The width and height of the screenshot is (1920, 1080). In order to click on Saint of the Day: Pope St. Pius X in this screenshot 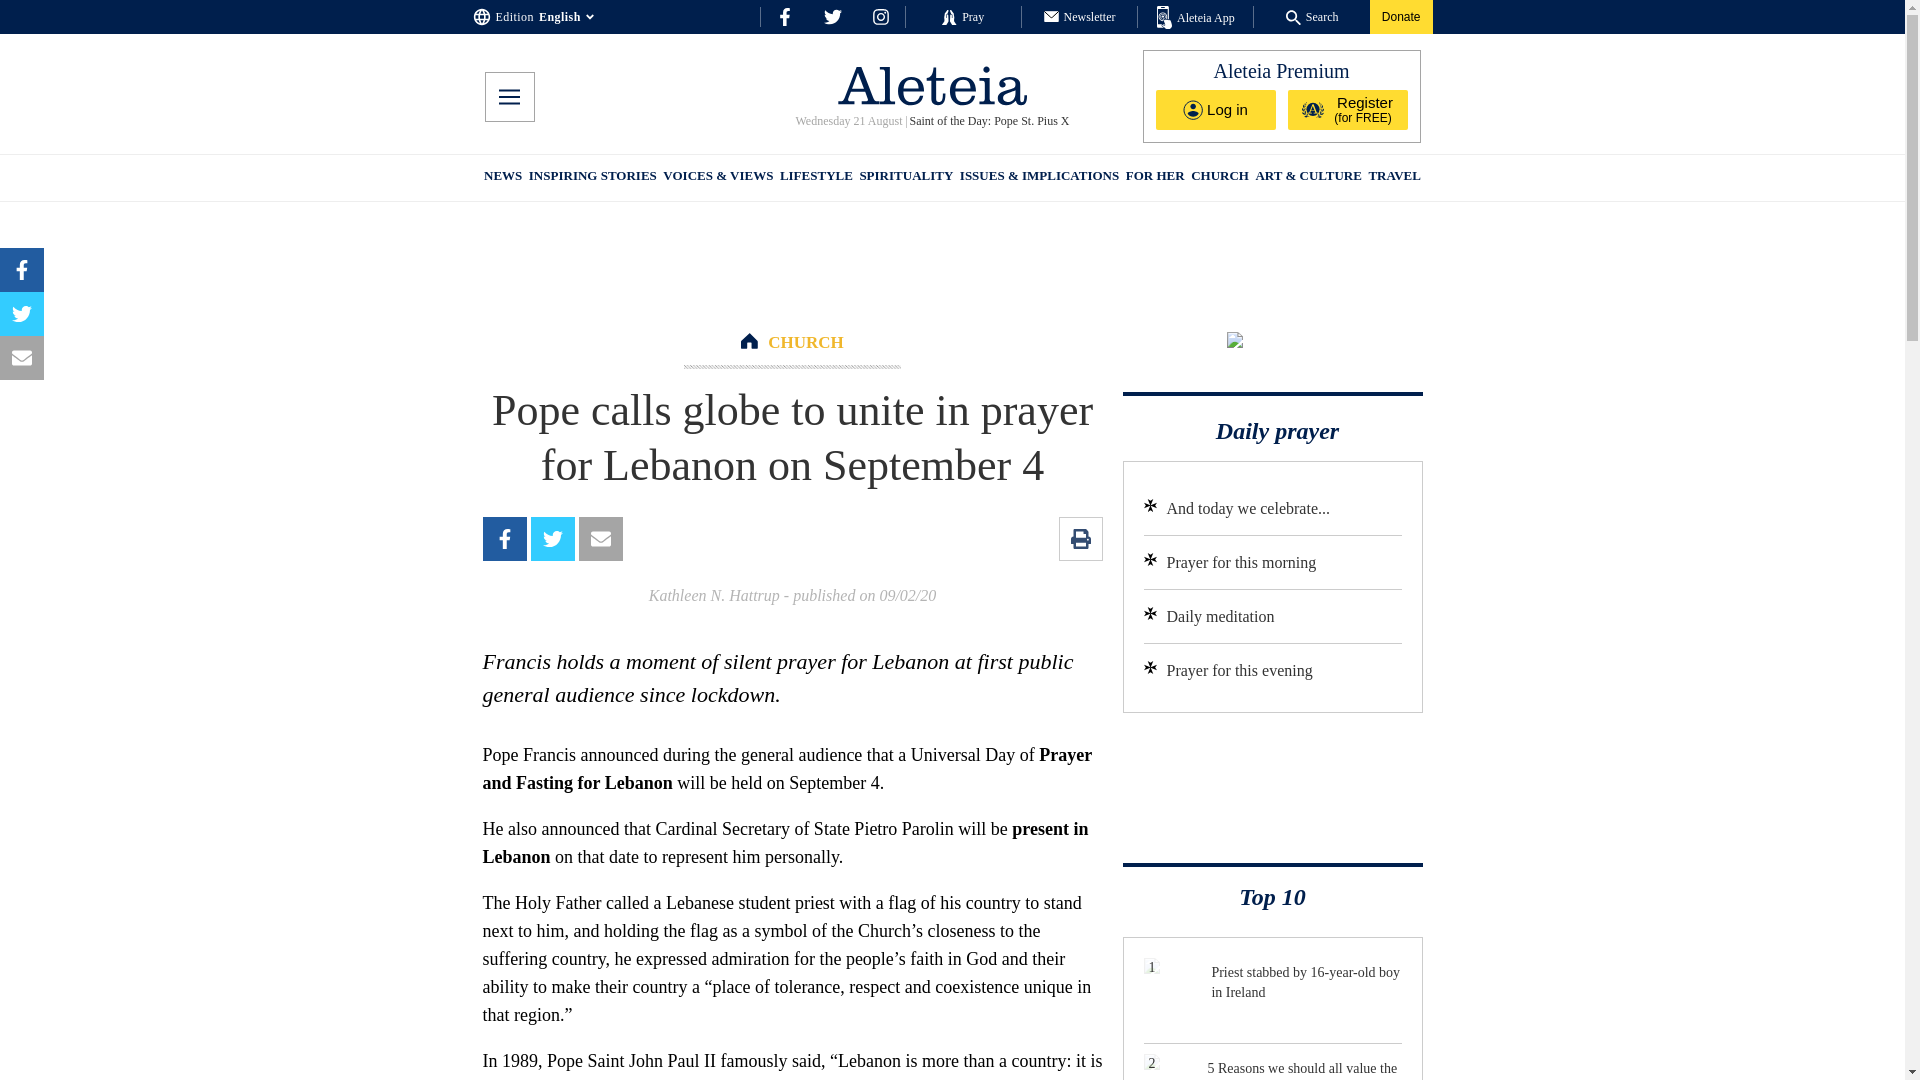, I will do `click(988, 121)`.